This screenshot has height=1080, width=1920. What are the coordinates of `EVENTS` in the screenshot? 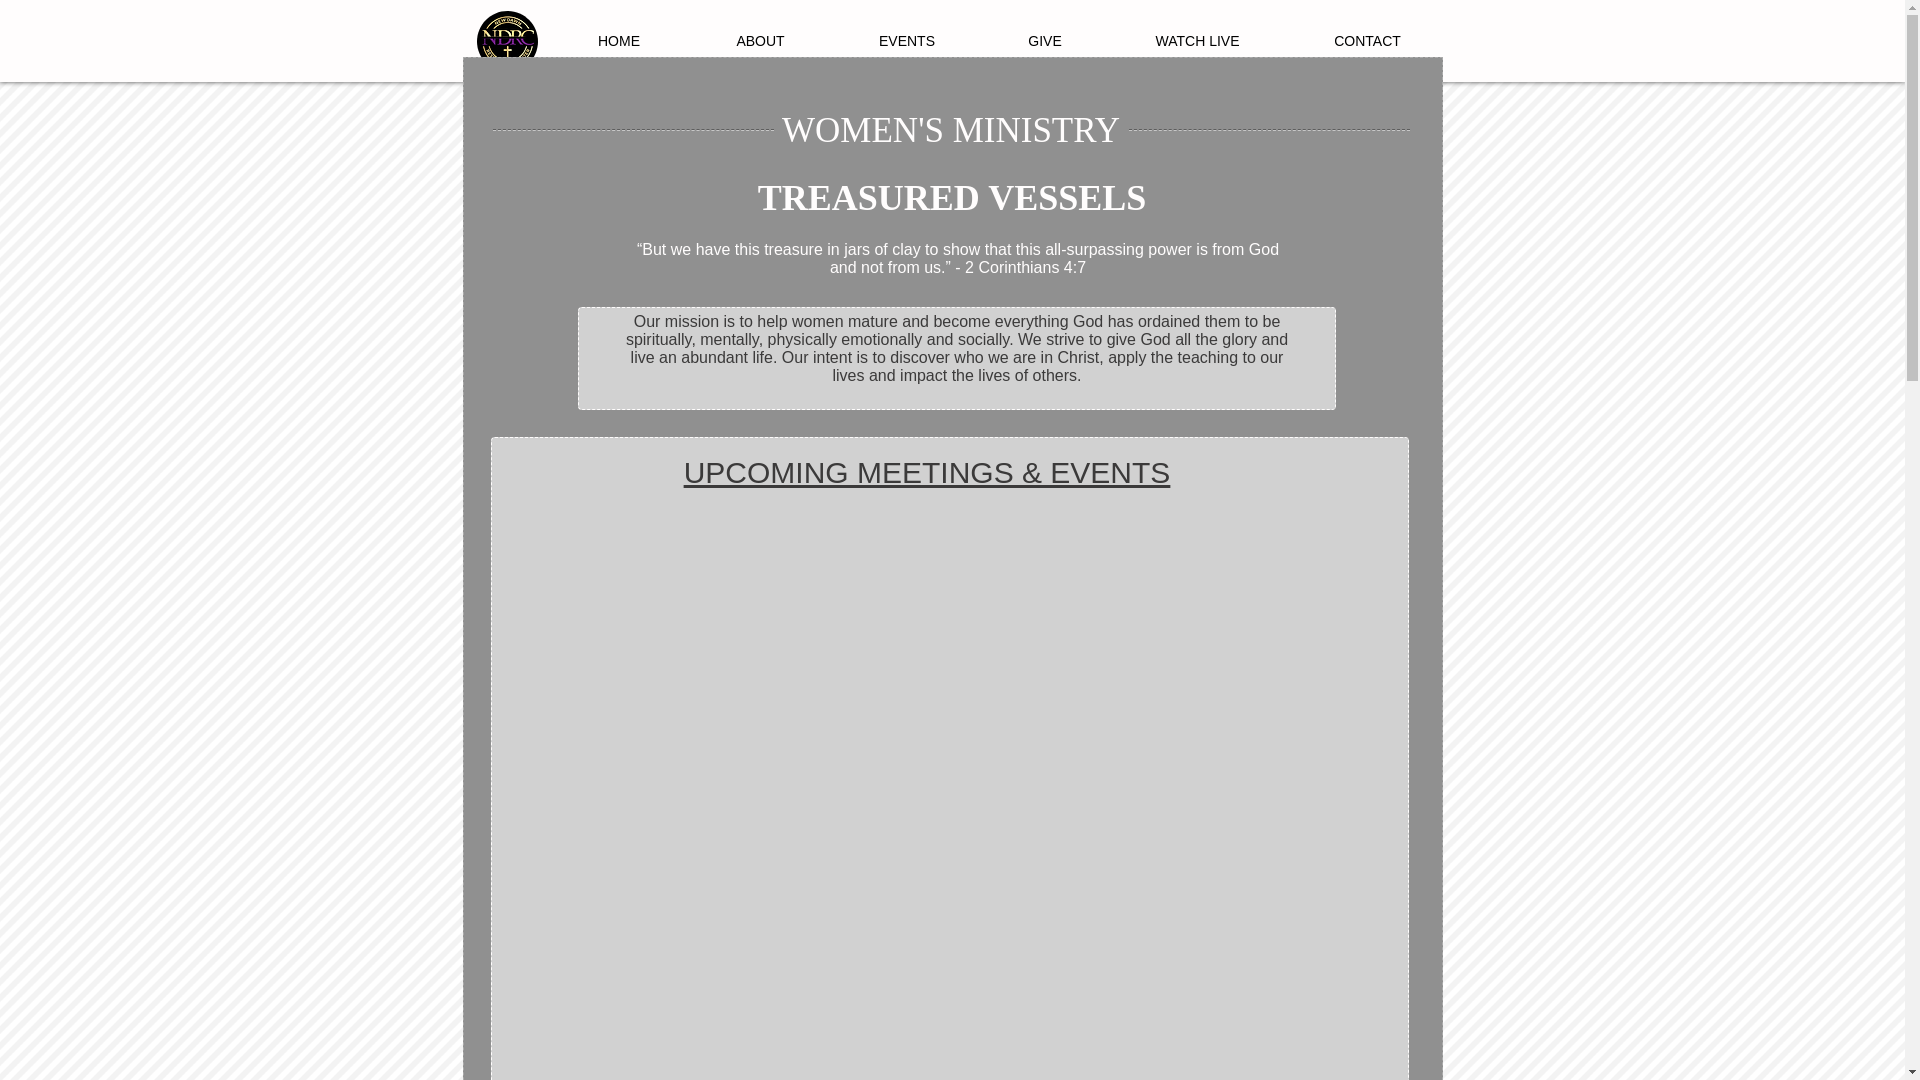 It's located at (906, 40).